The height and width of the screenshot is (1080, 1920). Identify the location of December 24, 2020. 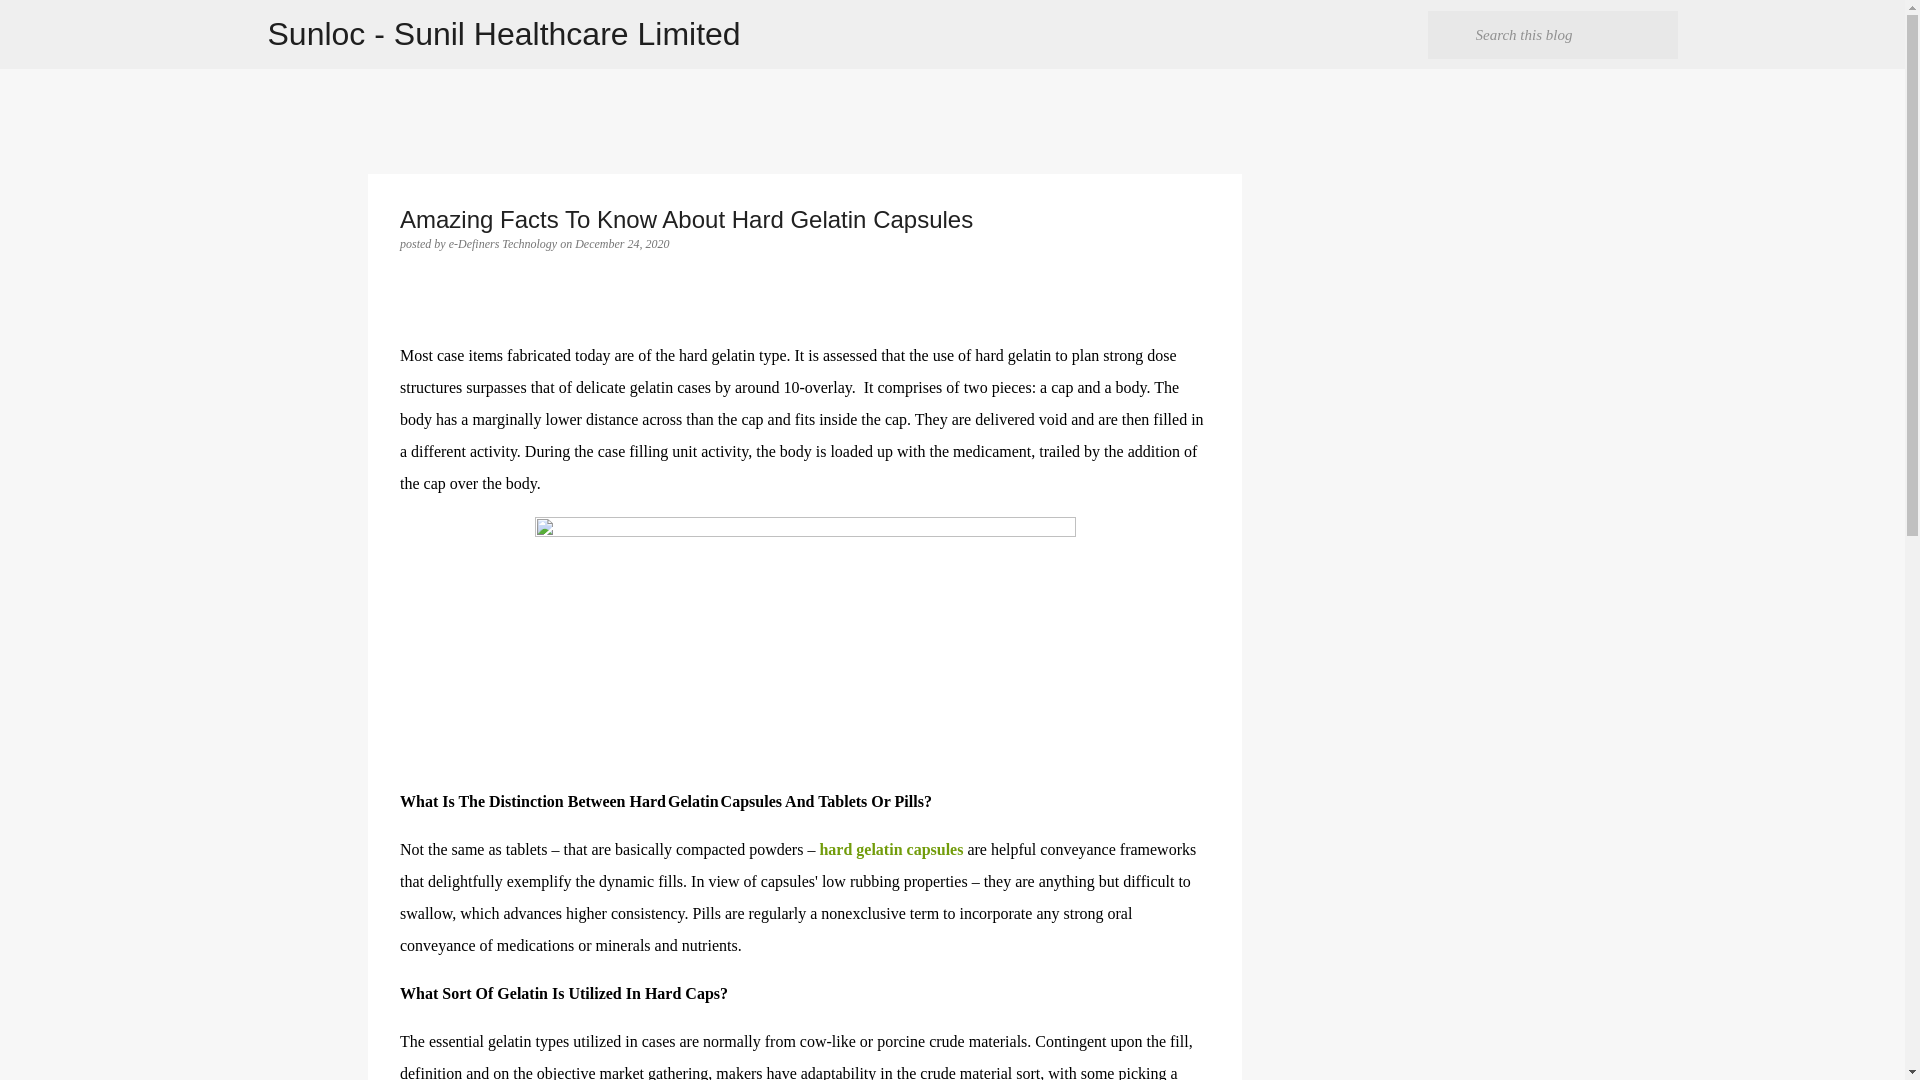
(621, 243).